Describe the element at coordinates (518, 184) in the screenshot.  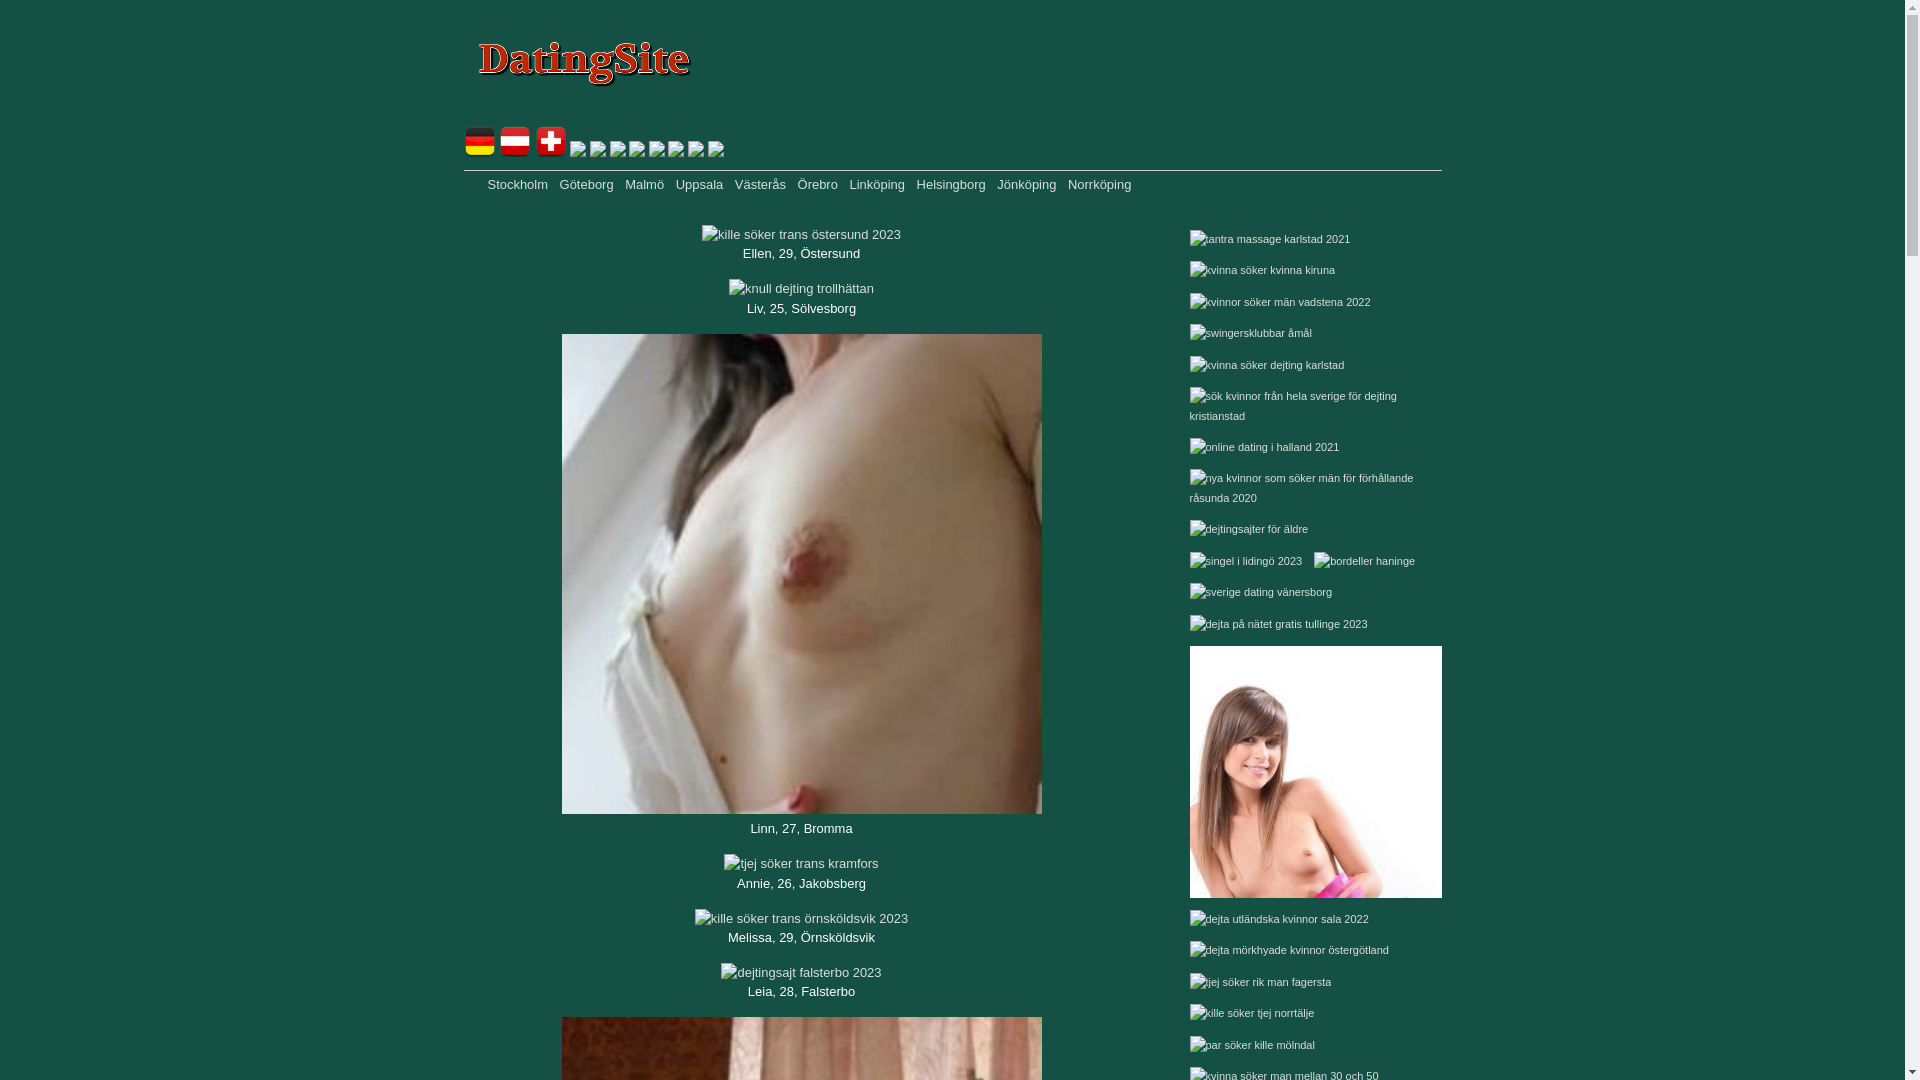
I see `Stockholm` at that location.